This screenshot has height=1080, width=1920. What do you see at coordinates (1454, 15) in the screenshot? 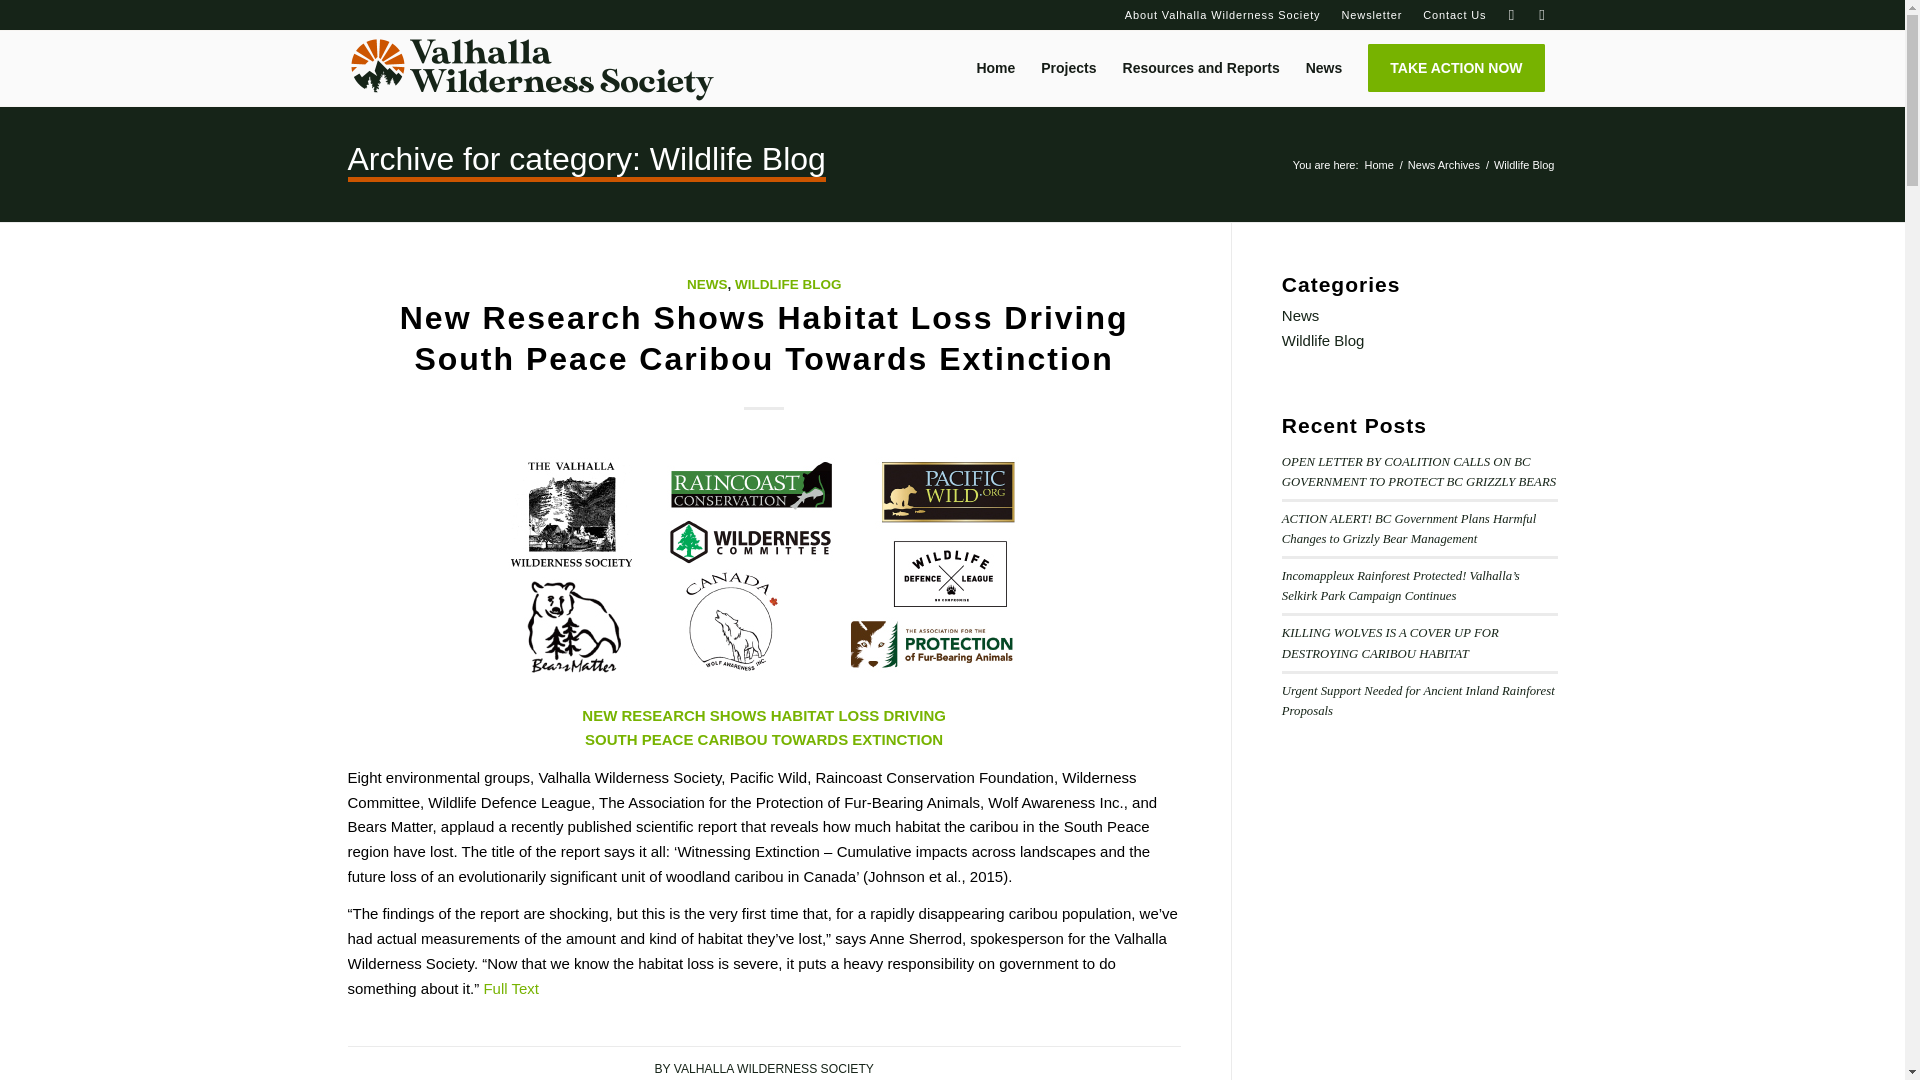
I see `Contact Us` at bounding box center [1454, 15].